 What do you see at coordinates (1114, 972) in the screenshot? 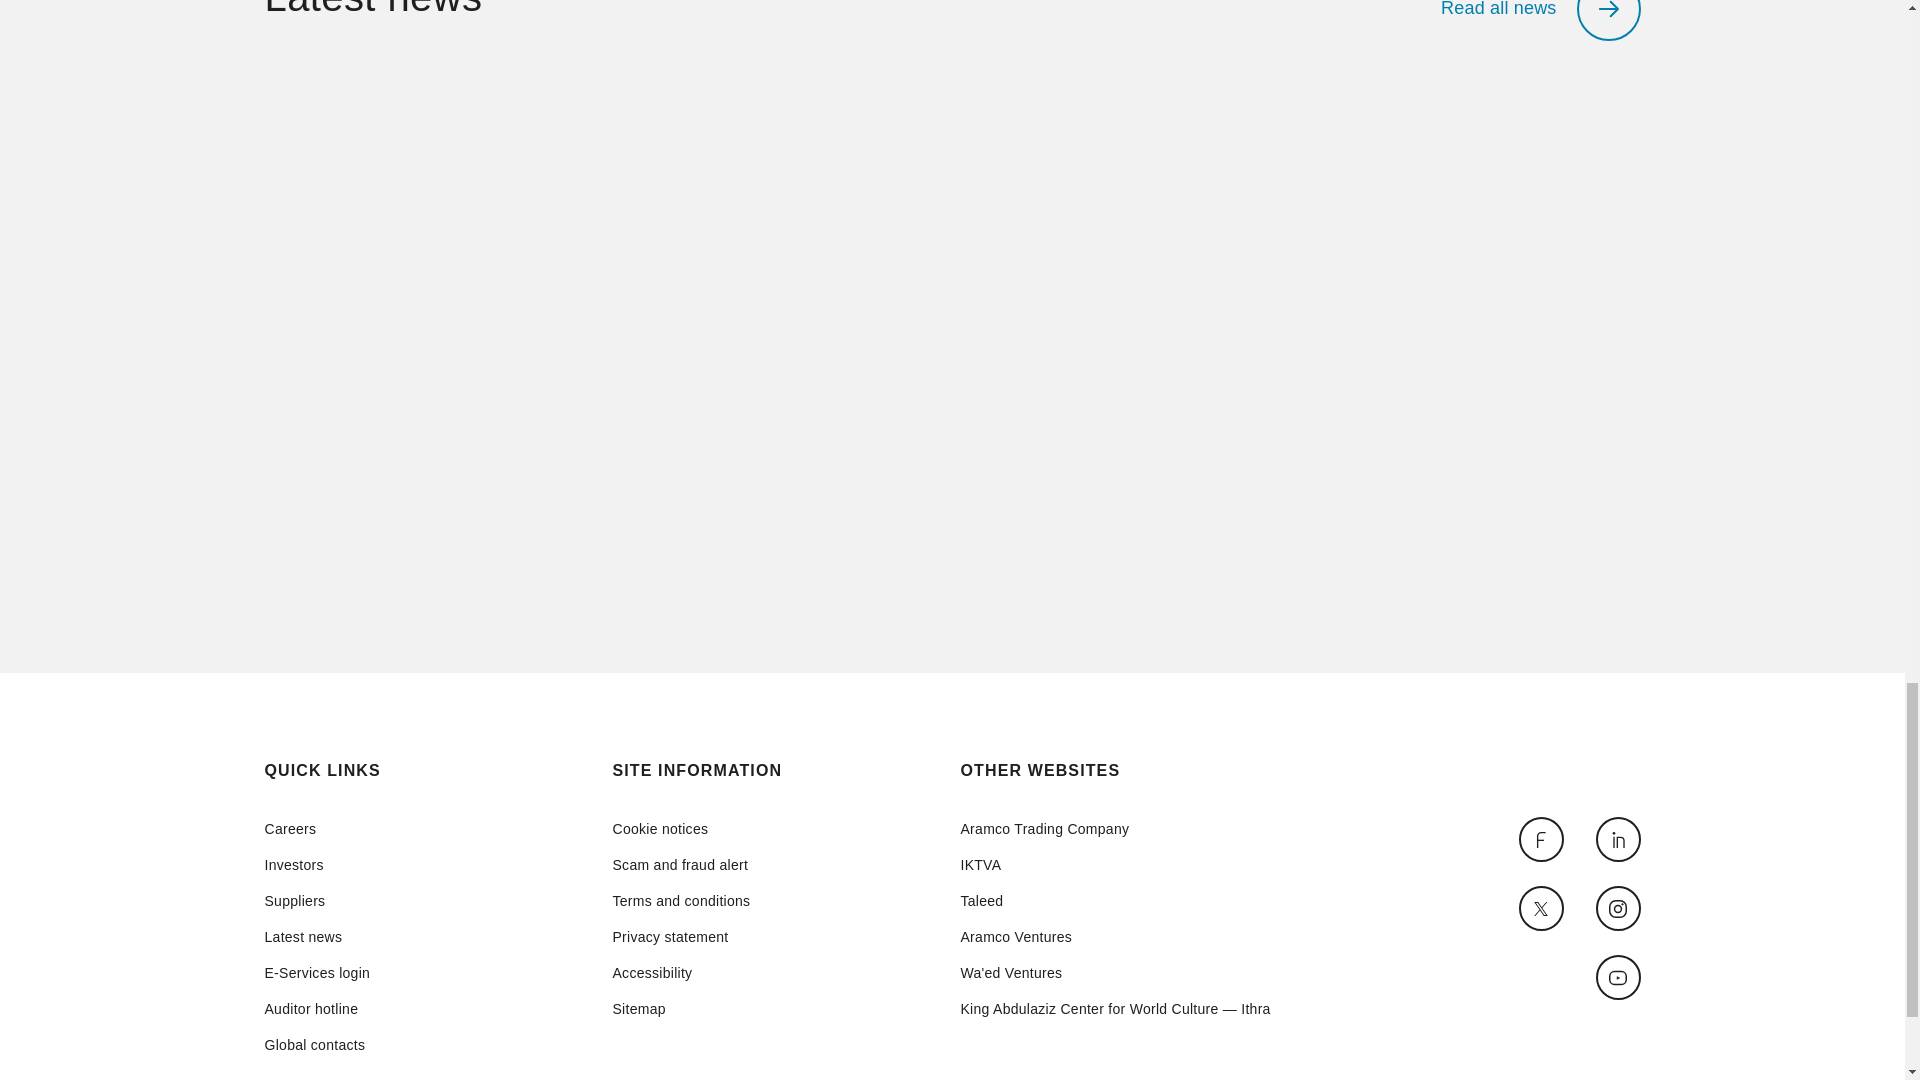
I see `Wa'ed Ventures` at bounding box center [1114, 972].